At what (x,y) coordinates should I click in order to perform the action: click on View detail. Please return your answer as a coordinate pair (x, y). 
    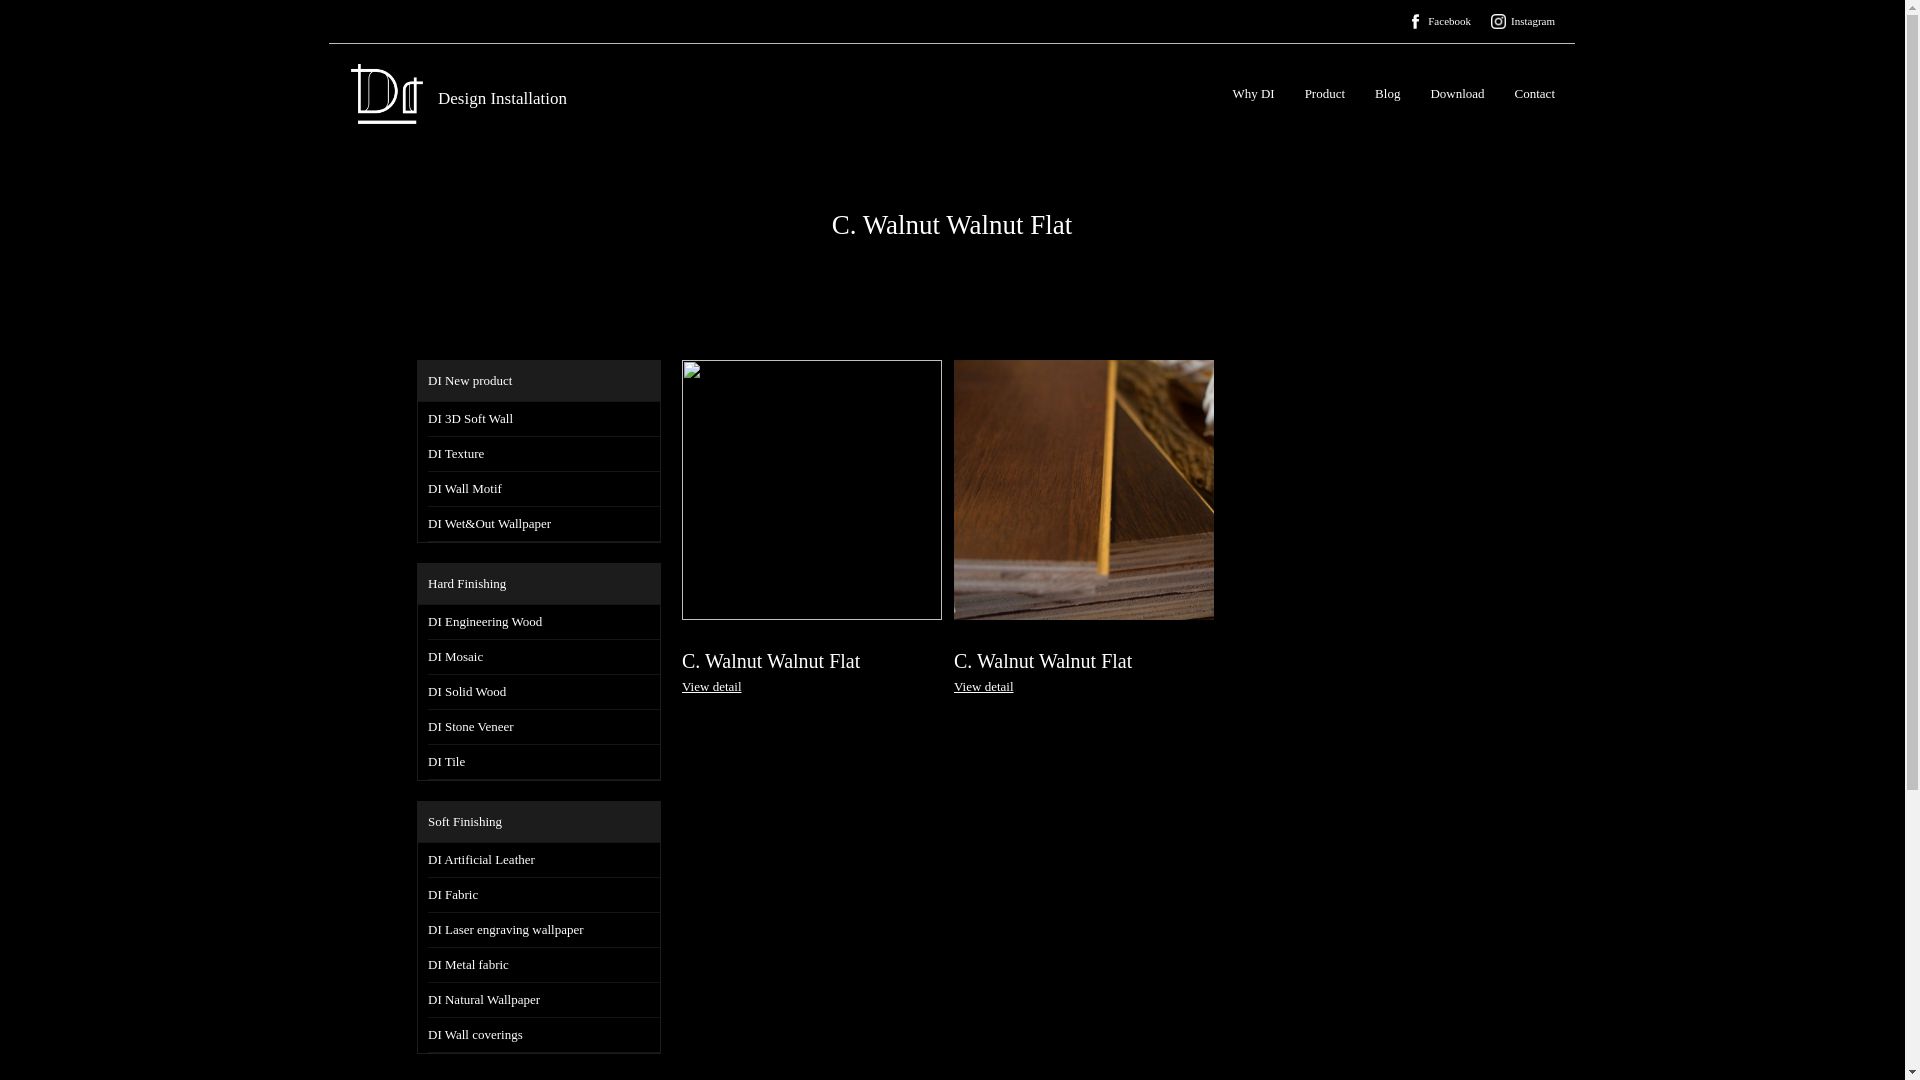
    Looking at the image, I should click on (712, 686).